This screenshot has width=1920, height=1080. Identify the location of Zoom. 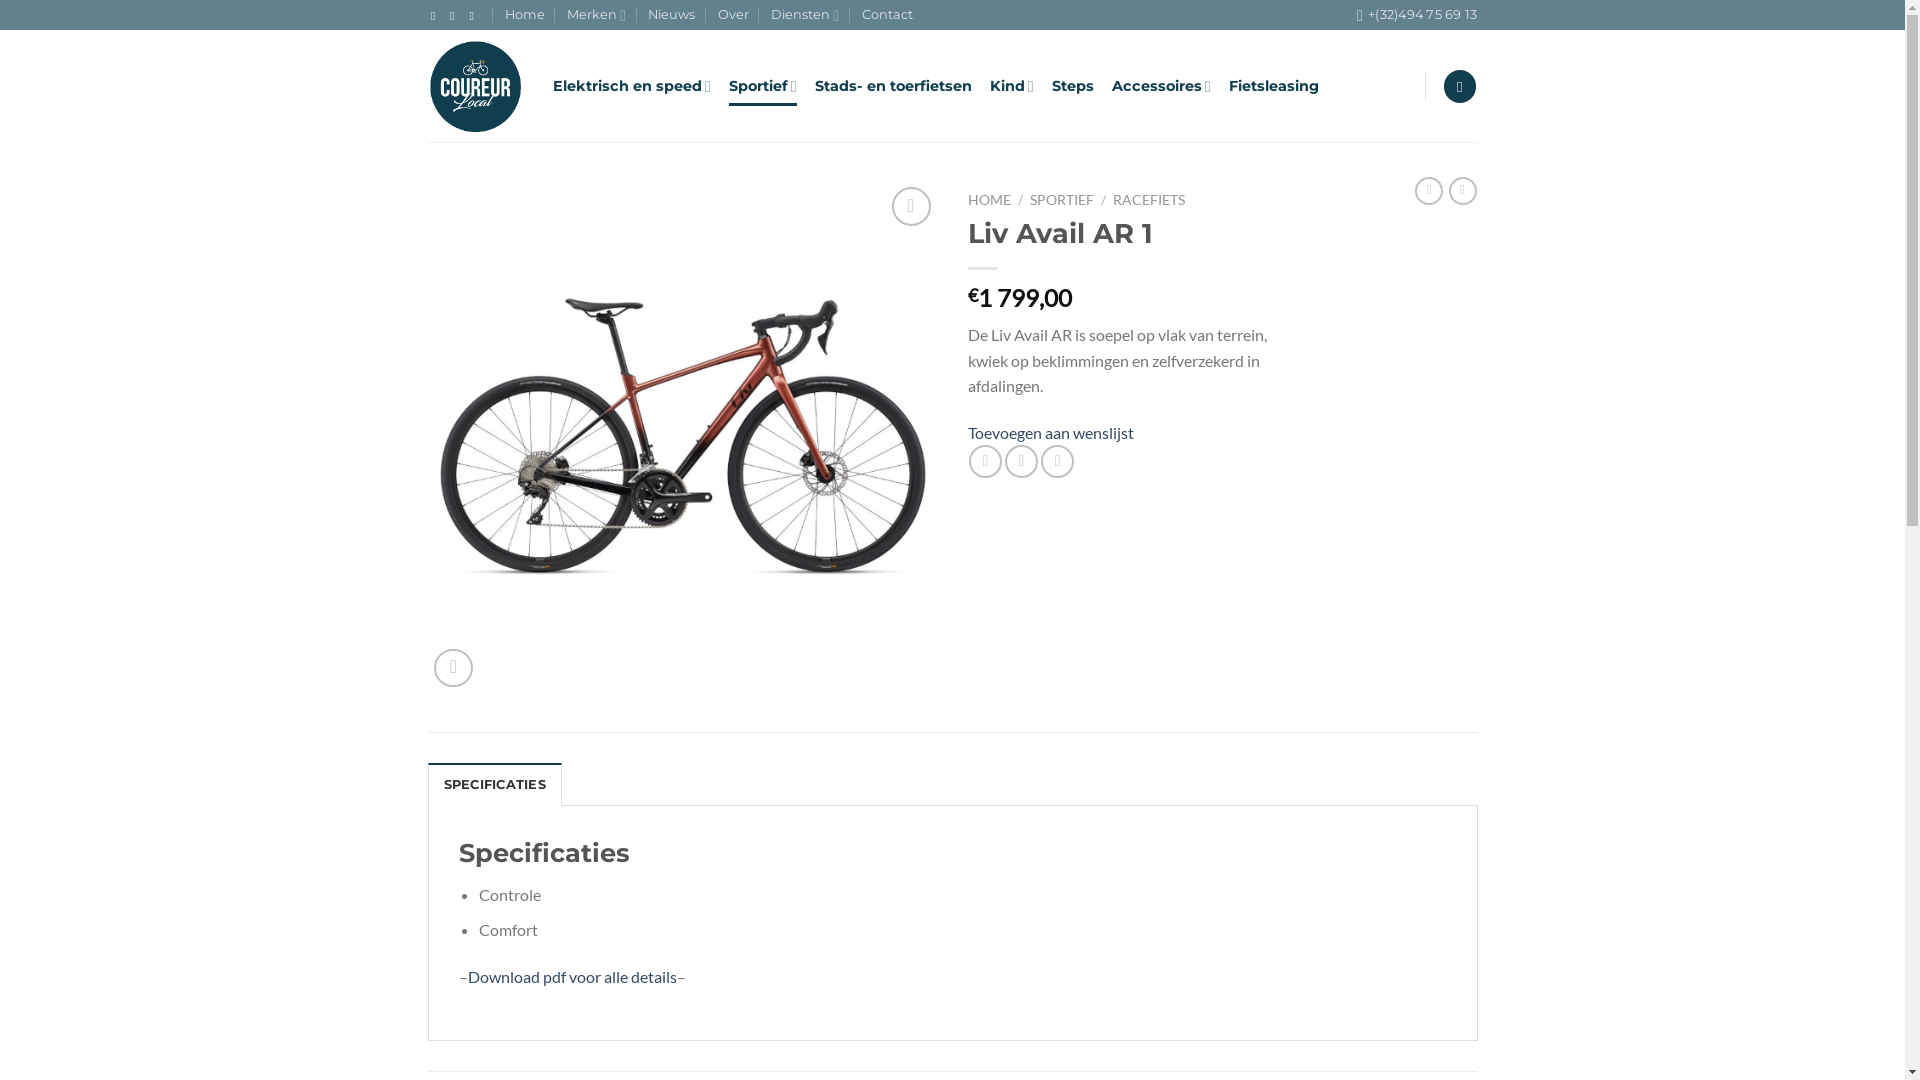
(454, 668).